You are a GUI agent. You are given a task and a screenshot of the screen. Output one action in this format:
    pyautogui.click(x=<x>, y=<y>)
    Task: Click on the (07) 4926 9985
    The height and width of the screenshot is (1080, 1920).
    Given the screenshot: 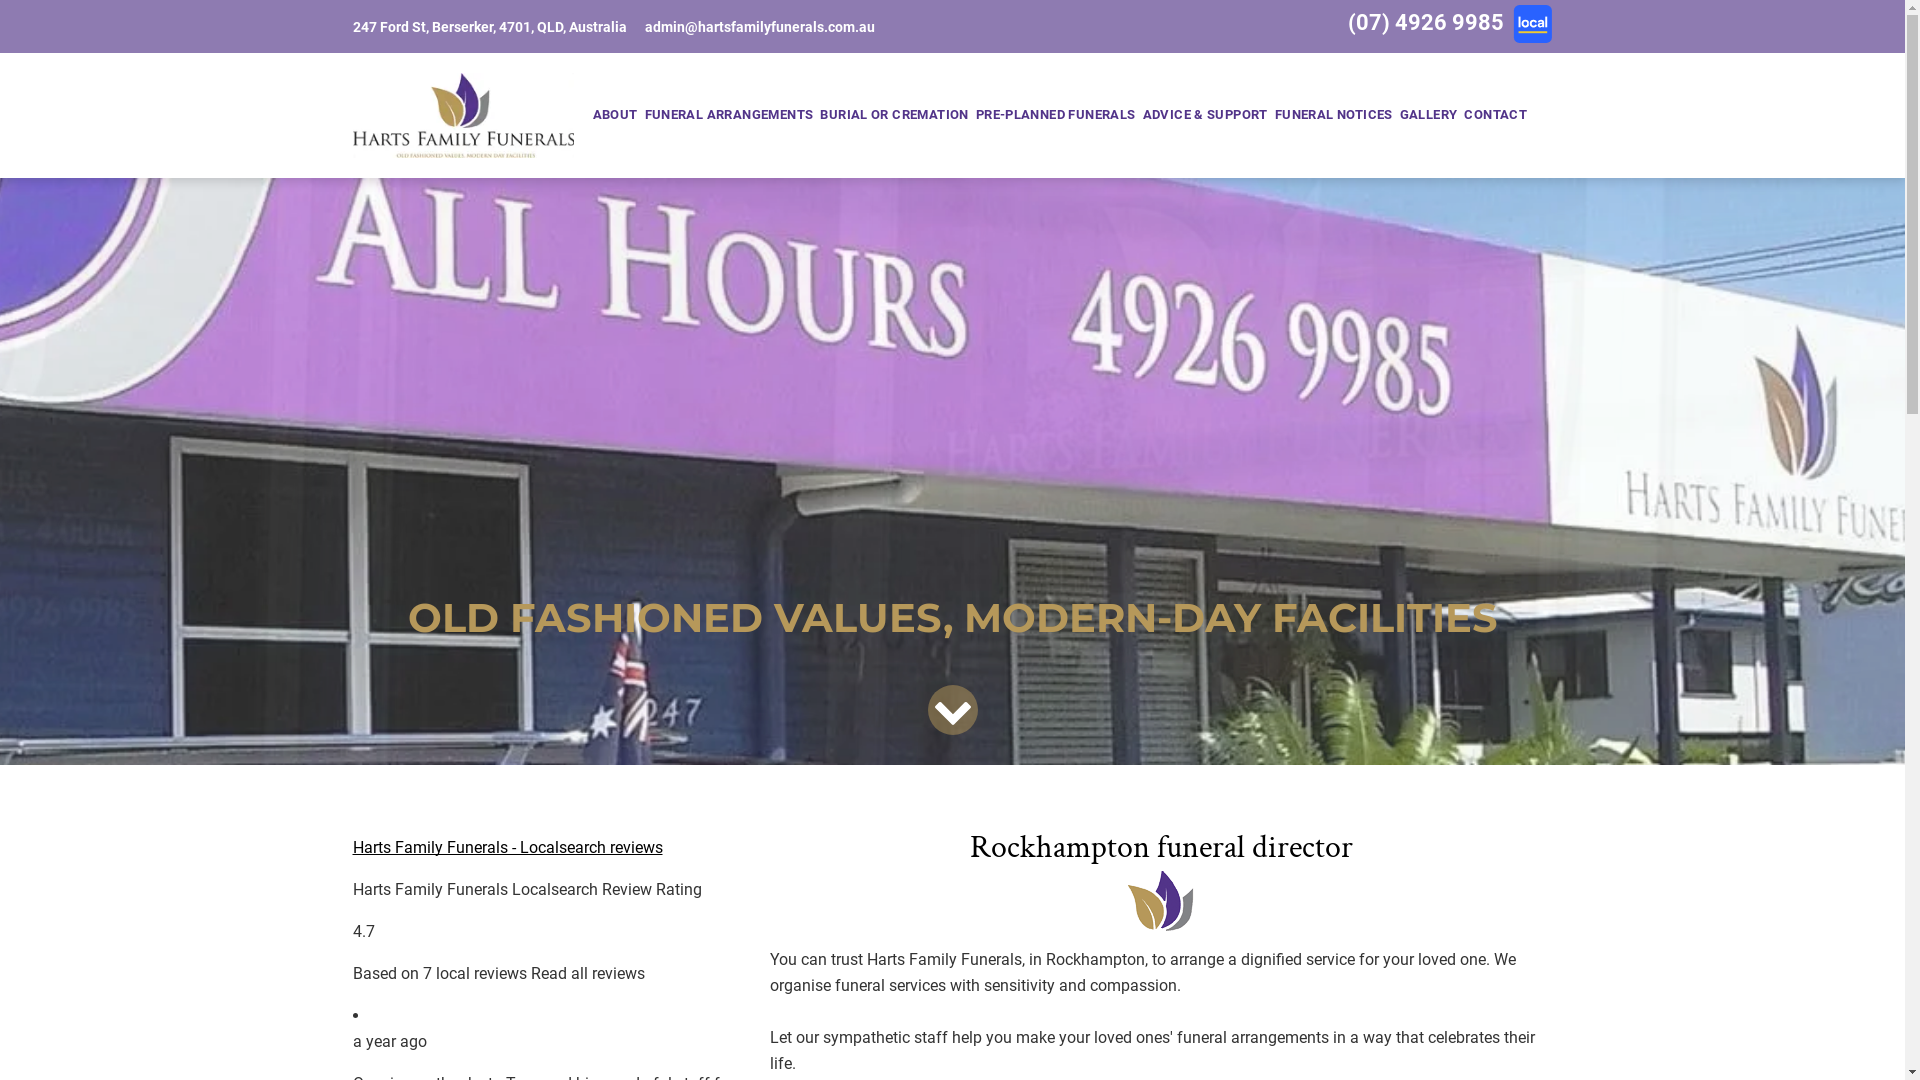 What is the action you would take?
    pyautogui.click(x=1426, y=22)
    